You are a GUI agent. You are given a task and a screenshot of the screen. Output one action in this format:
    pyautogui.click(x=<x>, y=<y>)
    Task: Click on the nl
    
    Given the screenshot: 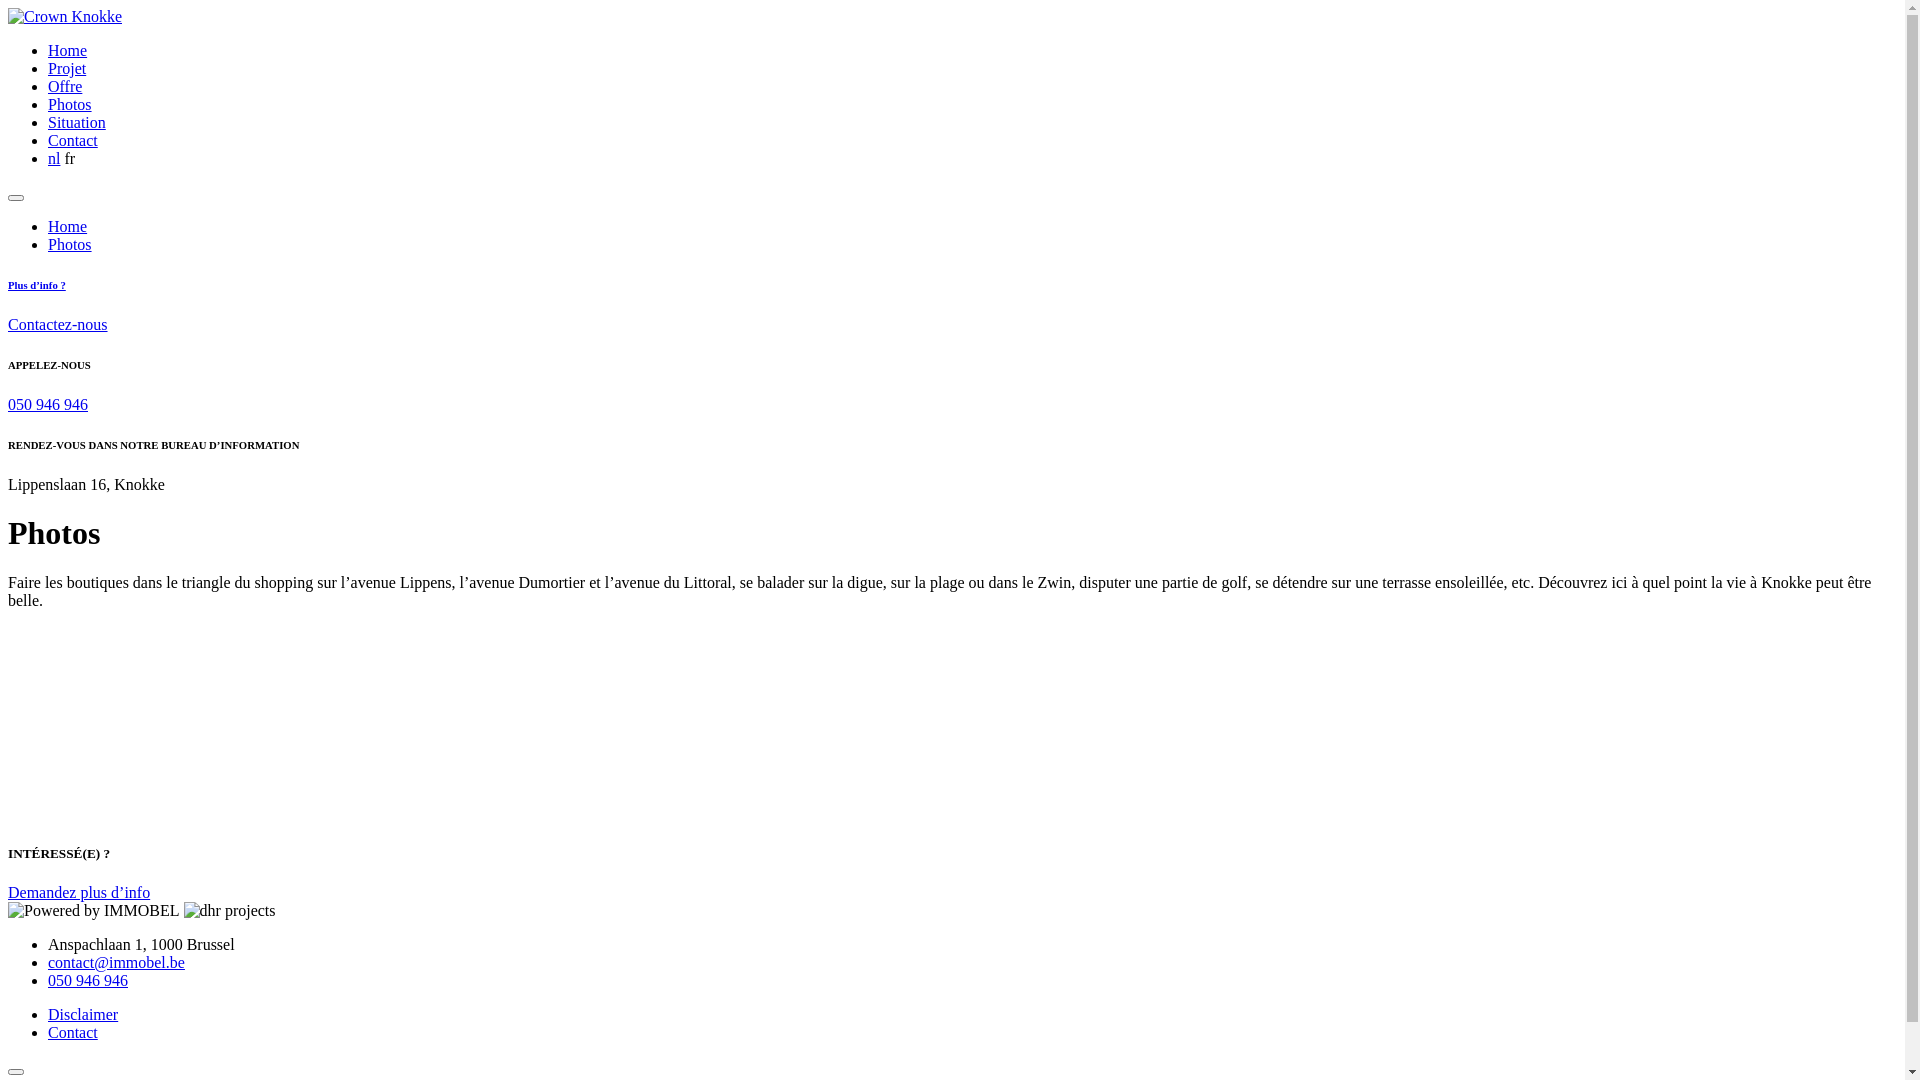 What is the action you would take?
    pyautogui.click(x=54, y=158)
    